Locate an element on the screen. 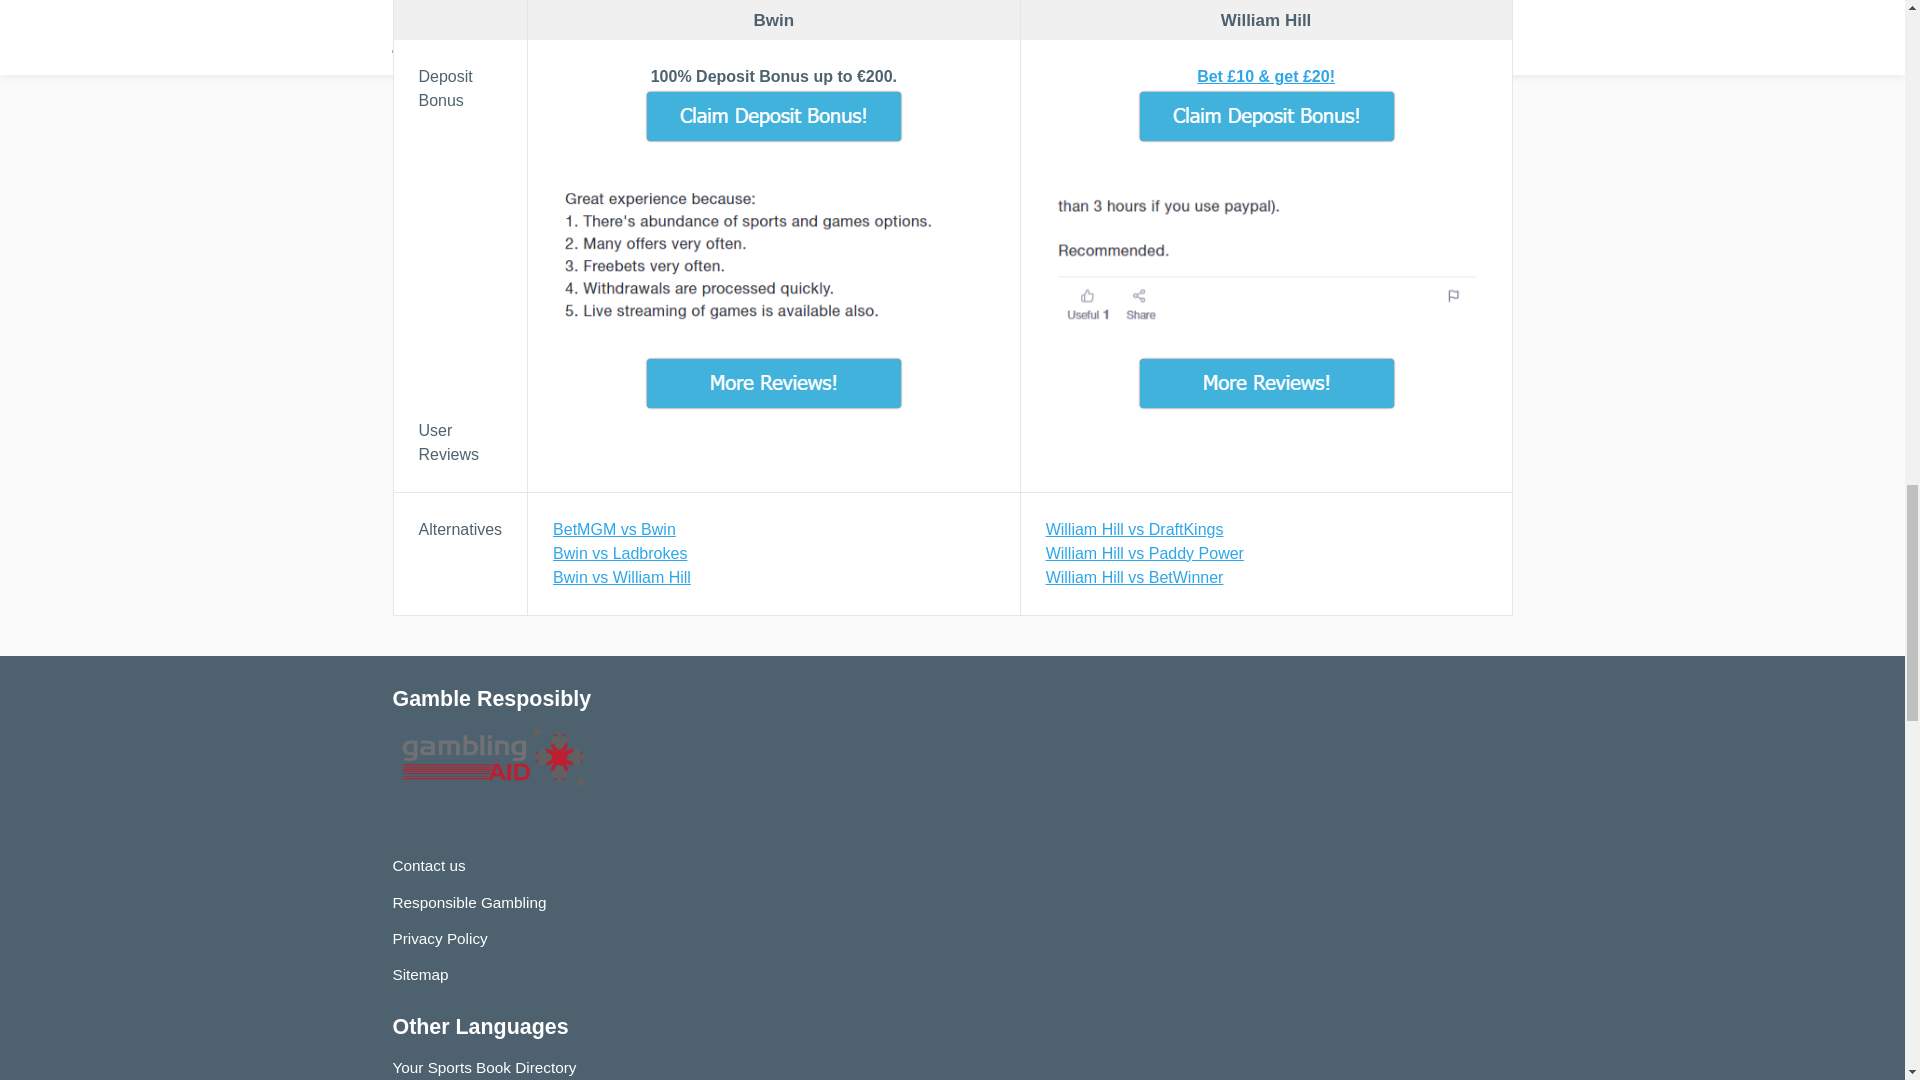 The image size is (1920, 1080). William Hill vs BetWinner is located at coordinates (1266, 577).